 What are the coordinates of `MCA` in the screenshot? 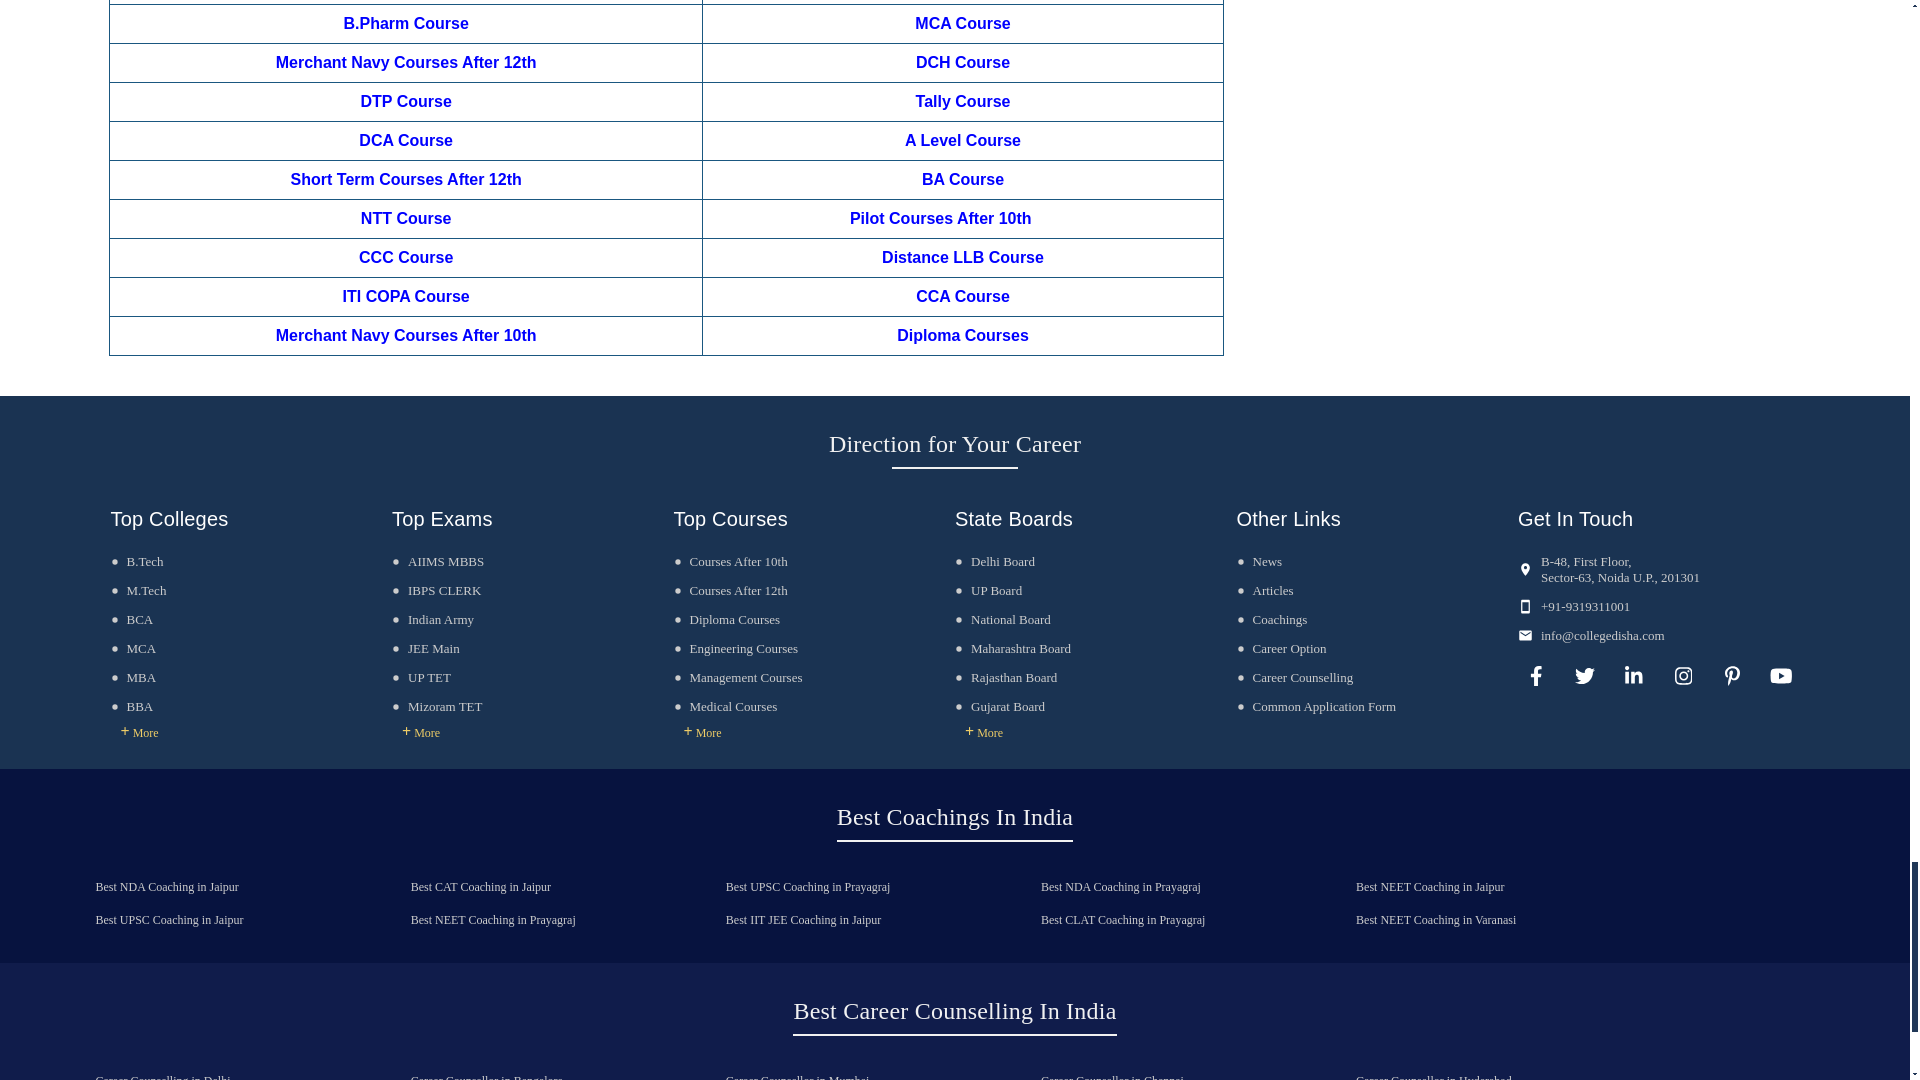 It's located at (132, 648).